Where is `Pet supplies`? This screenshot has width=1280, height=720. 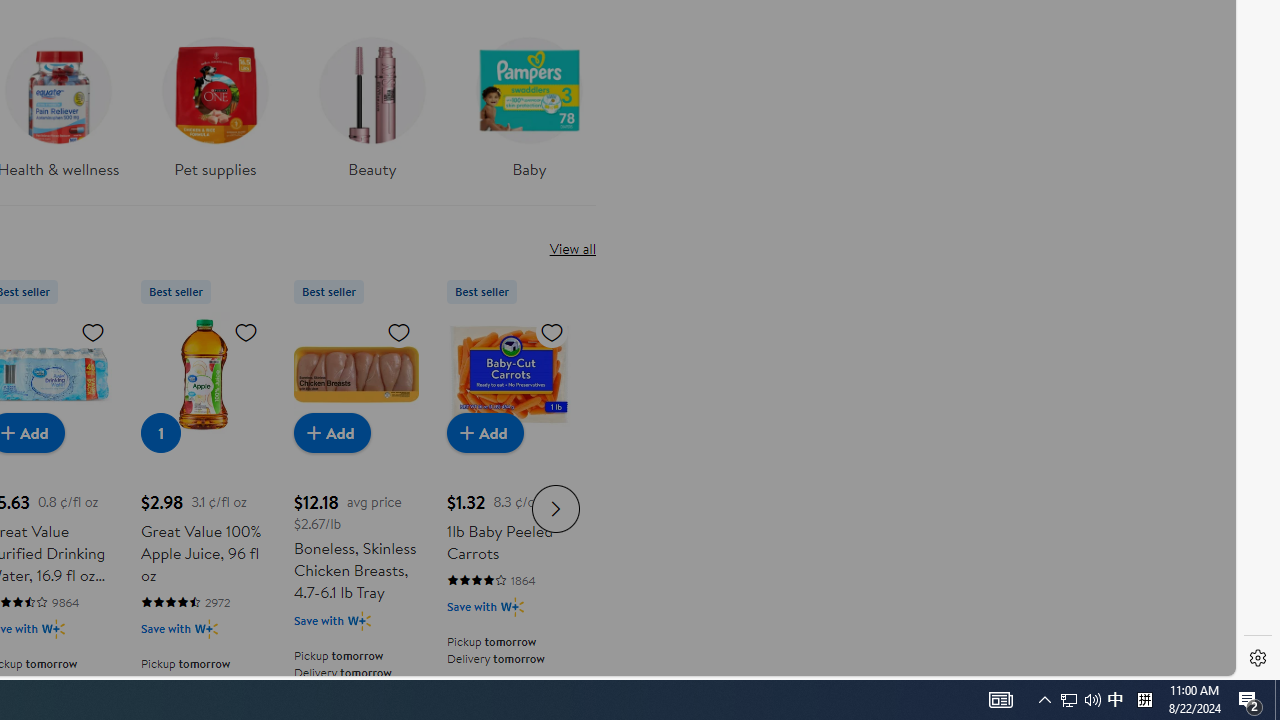 Pet supplies is located at coordinates (214, 102).